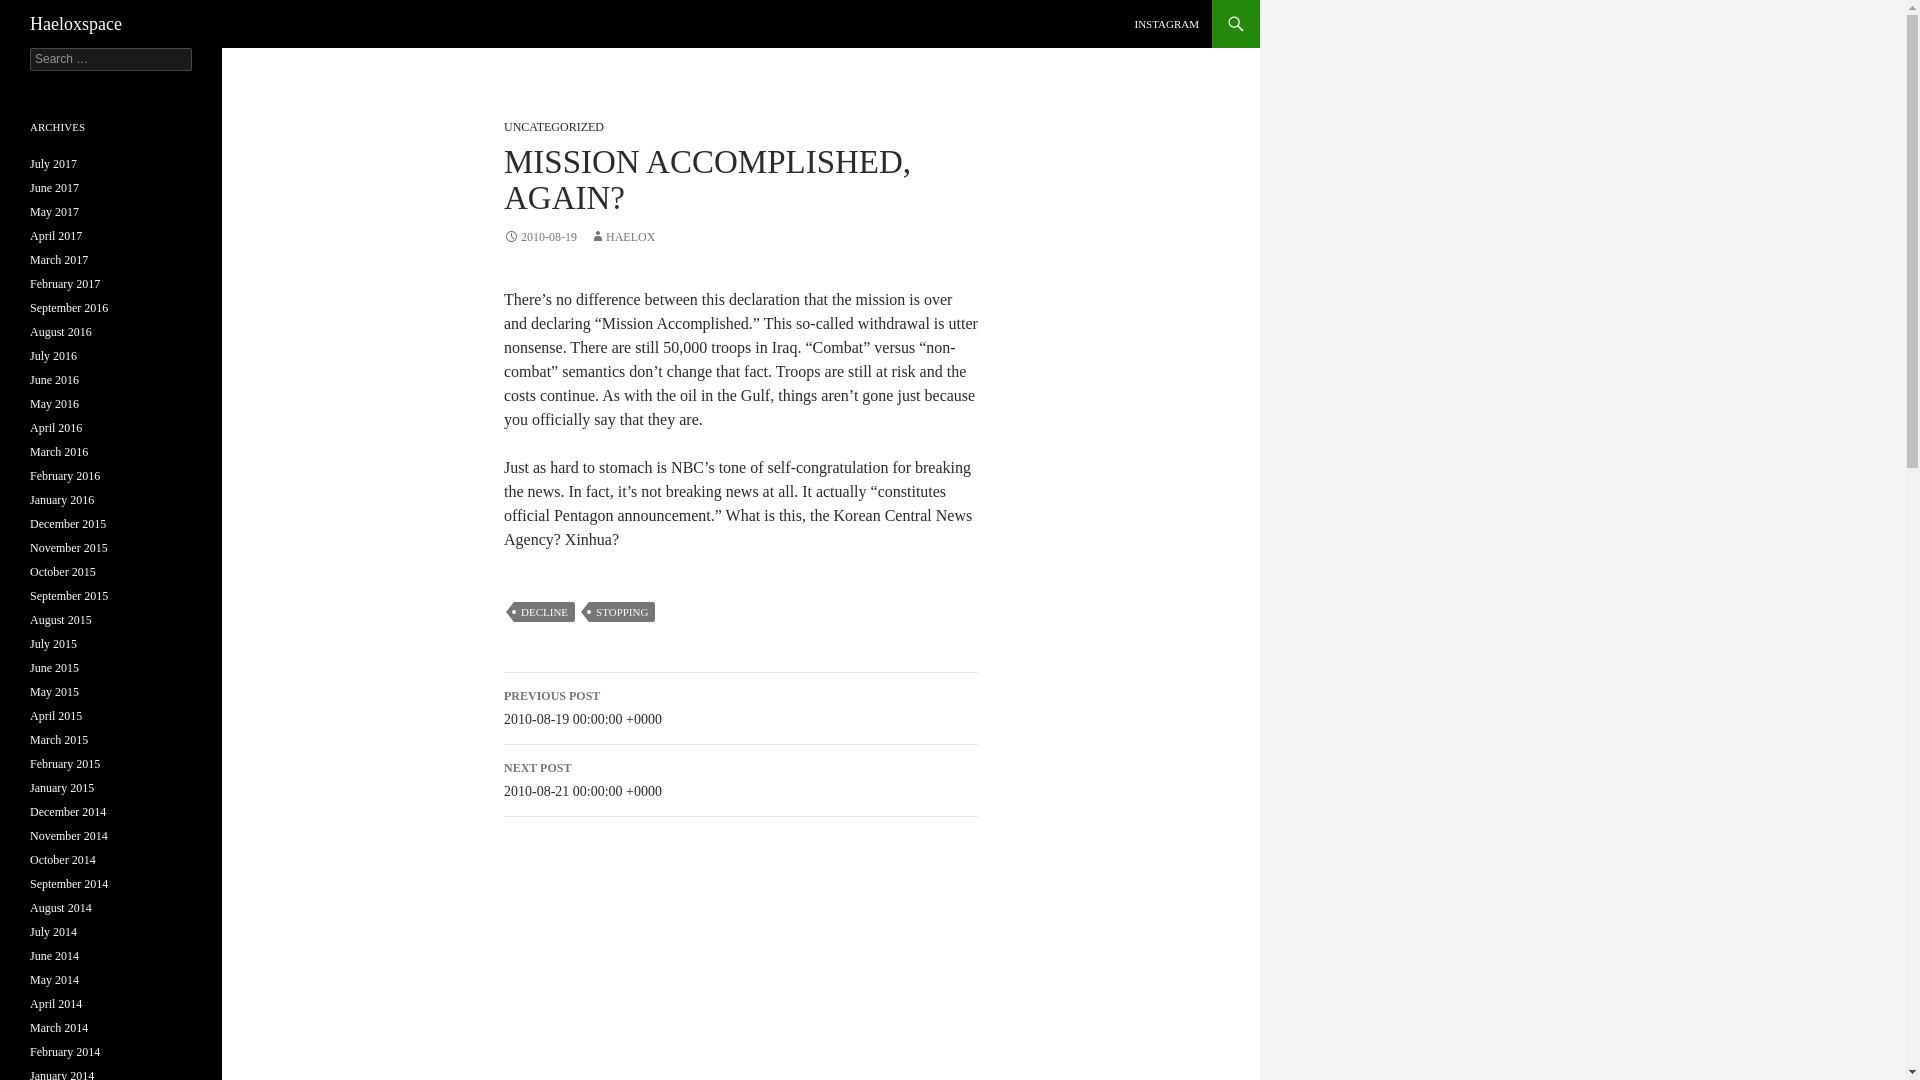 The height and width of the screenshot is (1080, 1920). What do you see at coordinates (59, 740) in the screenshot?
I see `March 2015` at bounding box center [59, 740].